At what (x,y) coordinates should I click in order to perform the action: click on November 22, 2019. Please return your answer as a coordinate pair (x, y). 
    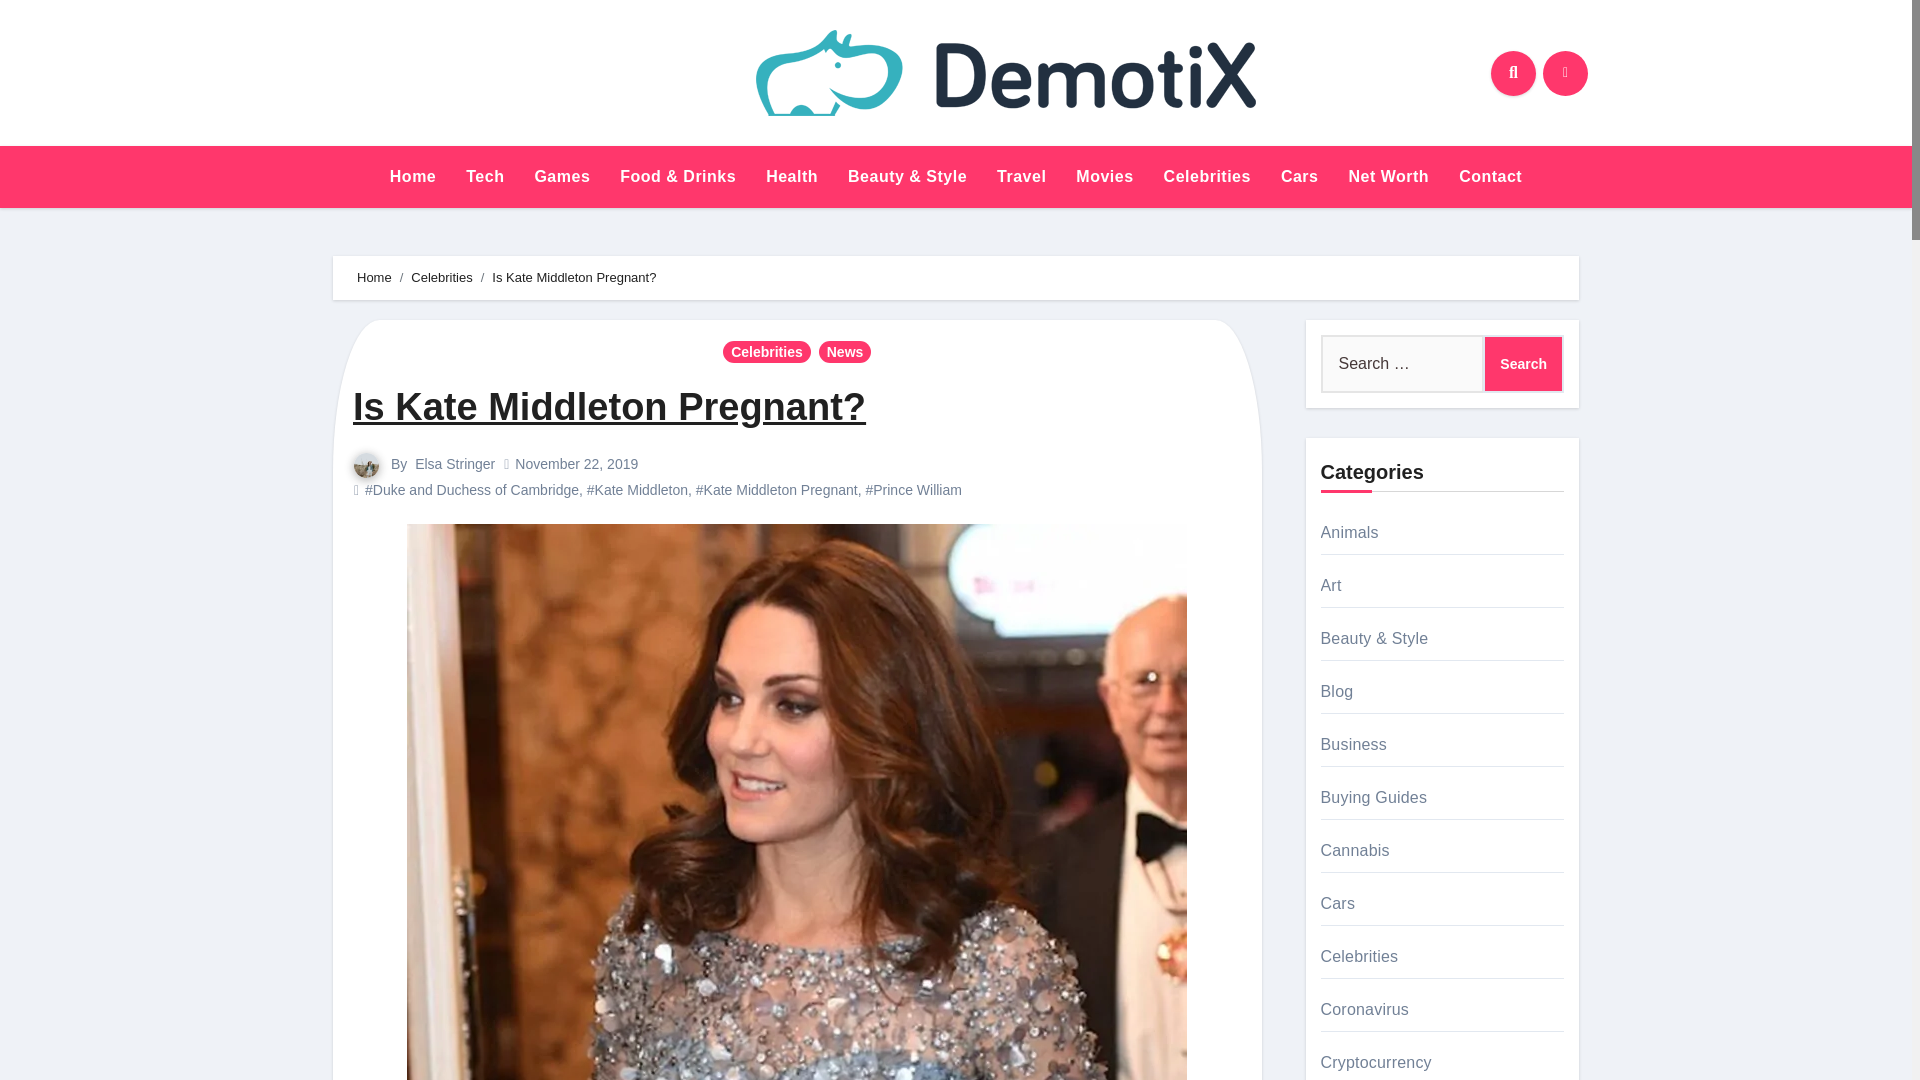
    Looking at the image, I should click on (576, 463).